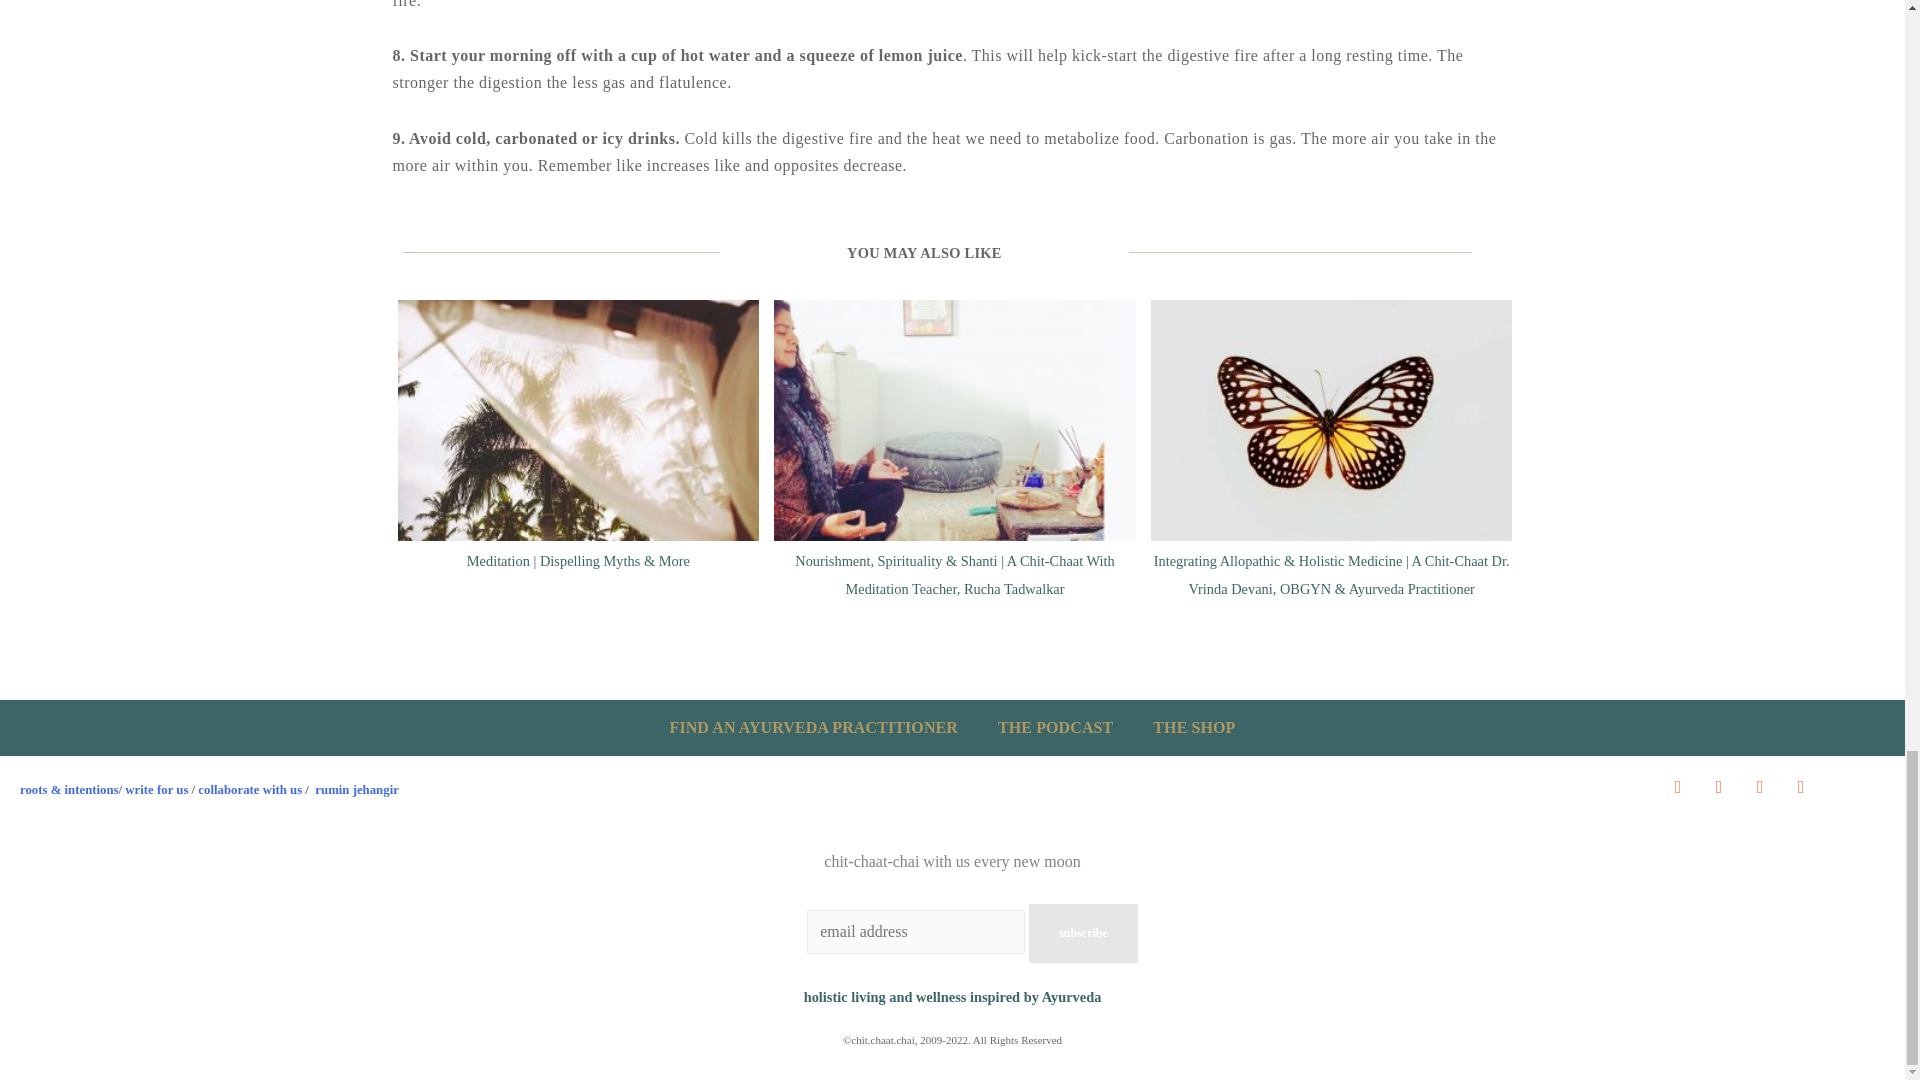 The height and width of the screenshot is (1080, 1920). I want to click on THE PODCAST, so click(1054, 728).